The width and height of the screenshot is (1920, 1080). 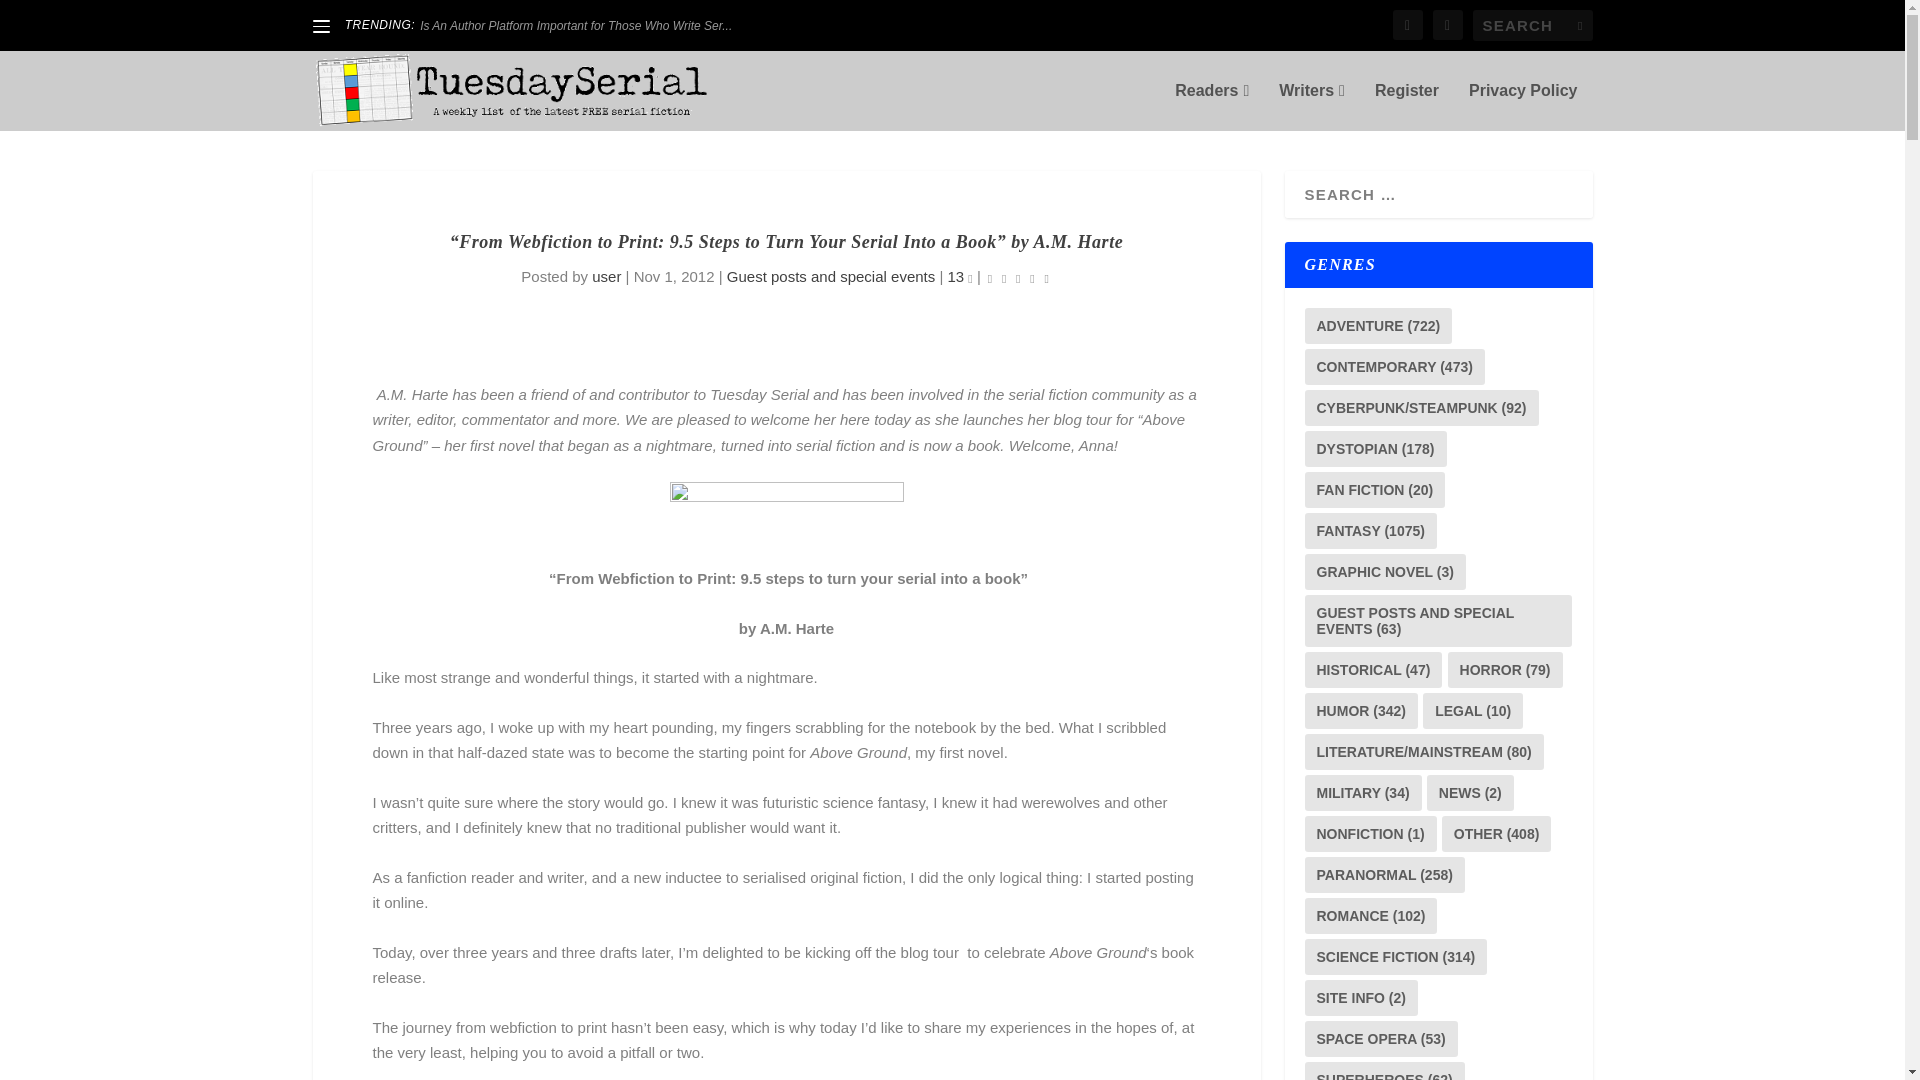 What do you see at coordinates (1212, 106) in the screenshot?
I see `Readers` at bounding box center [1212, 106].